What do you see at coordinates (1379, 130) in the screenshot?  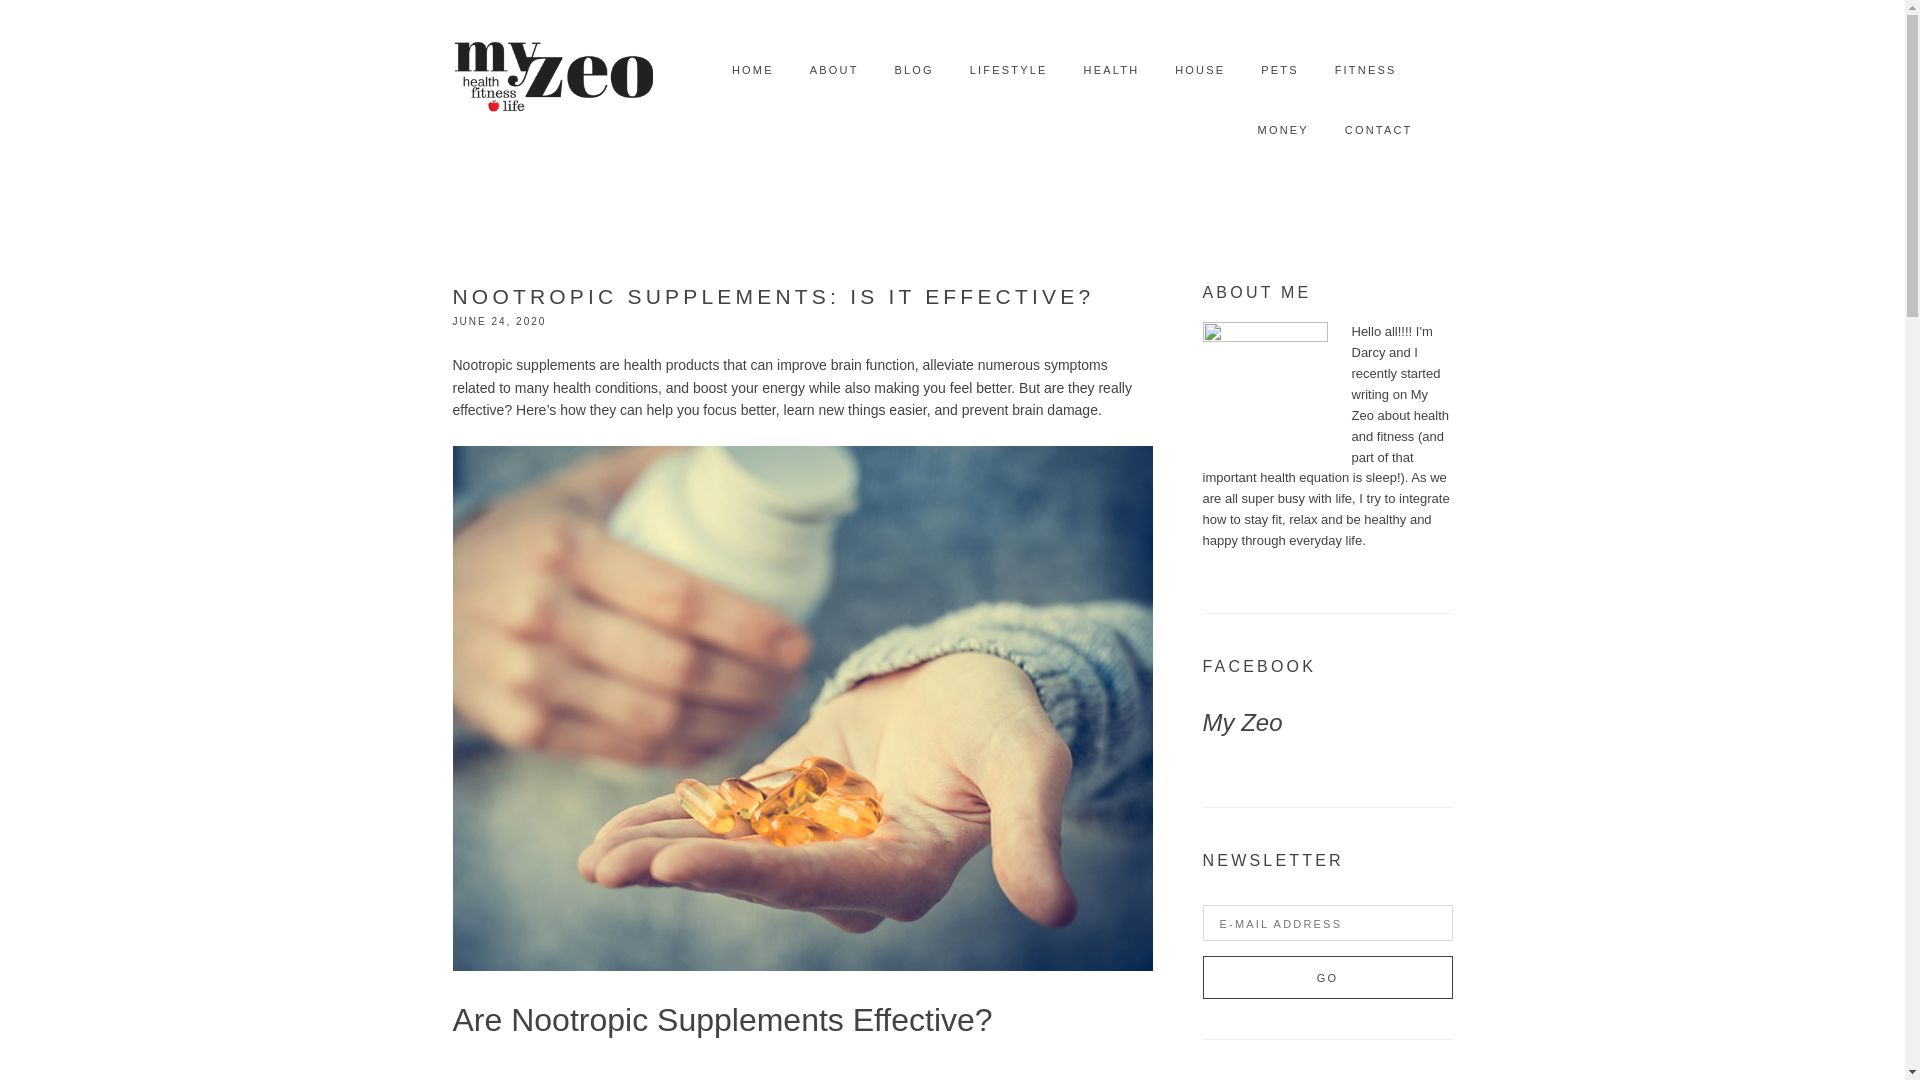 I see `CONTACT` at bounding box center [1379, 130].